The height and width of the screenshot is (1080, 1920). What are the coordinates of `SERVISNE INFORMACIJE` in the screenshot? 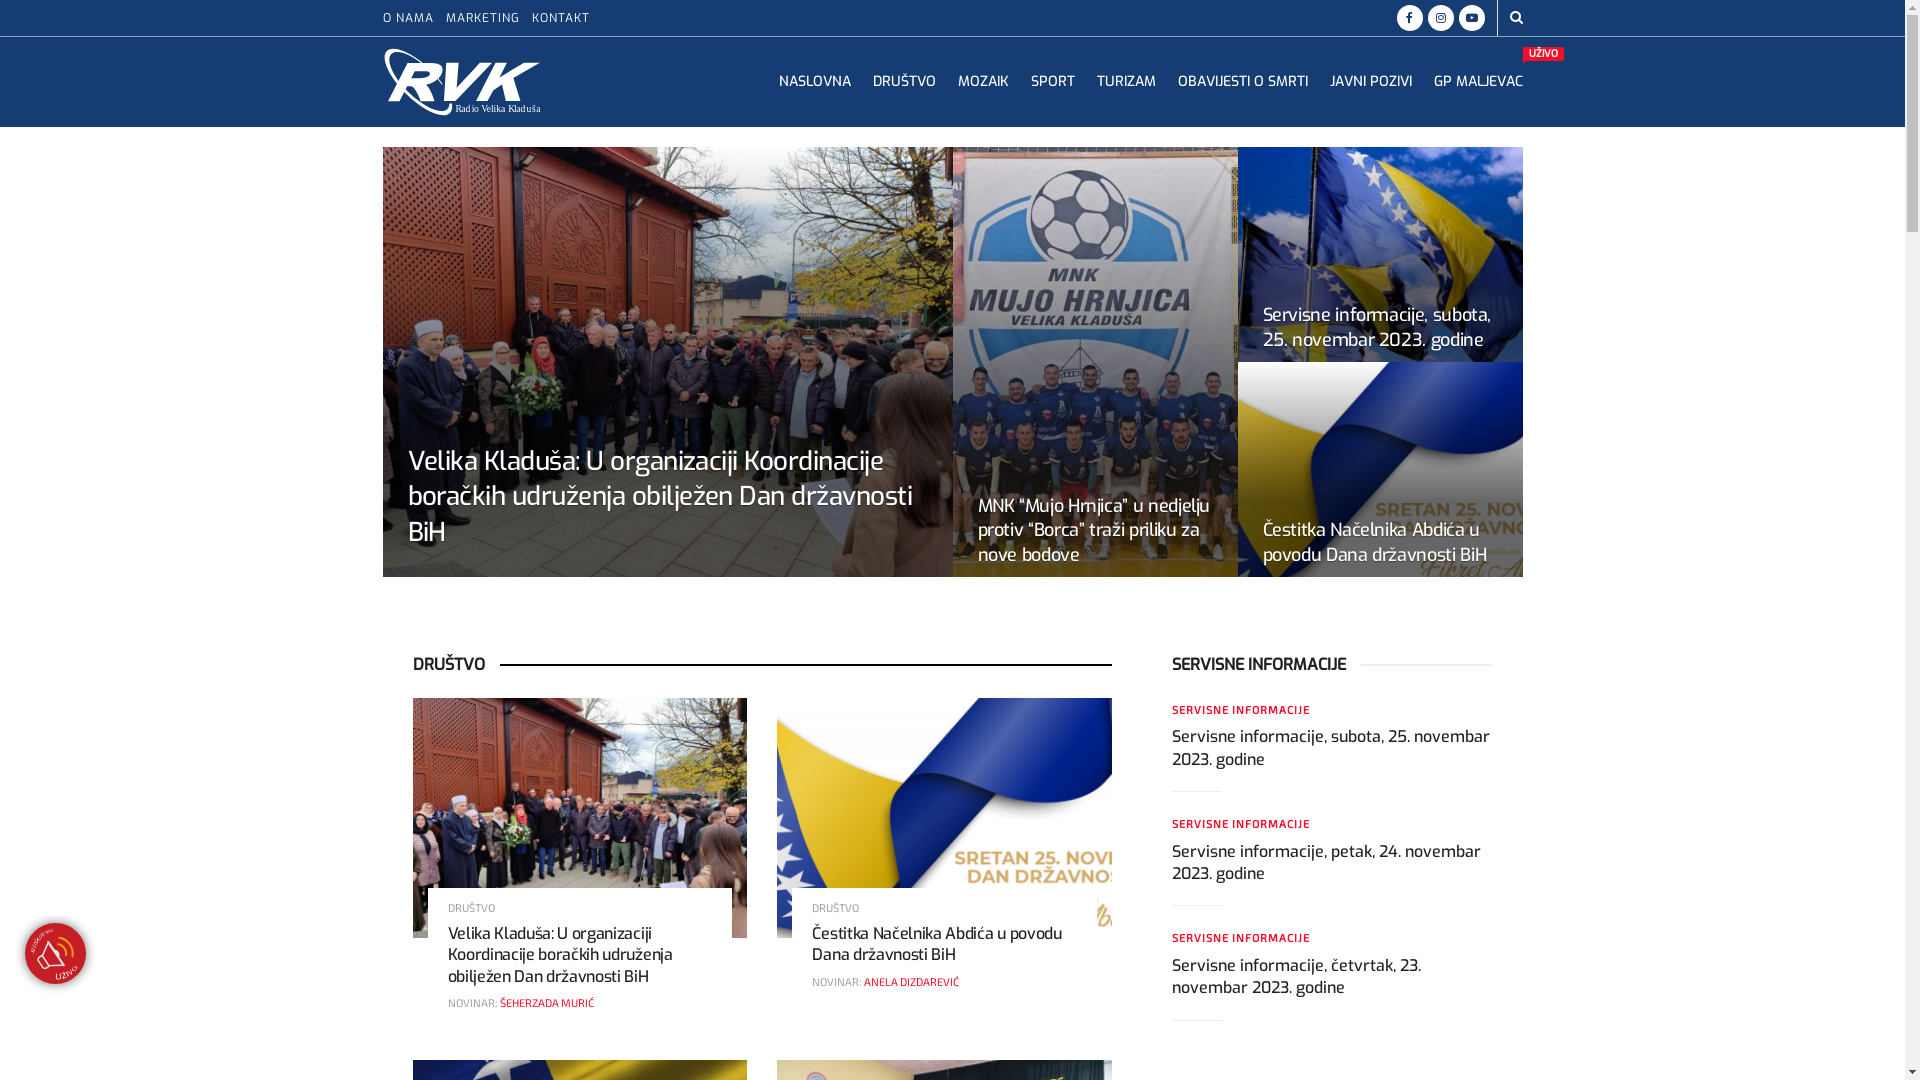 It's located at (1241, 710).